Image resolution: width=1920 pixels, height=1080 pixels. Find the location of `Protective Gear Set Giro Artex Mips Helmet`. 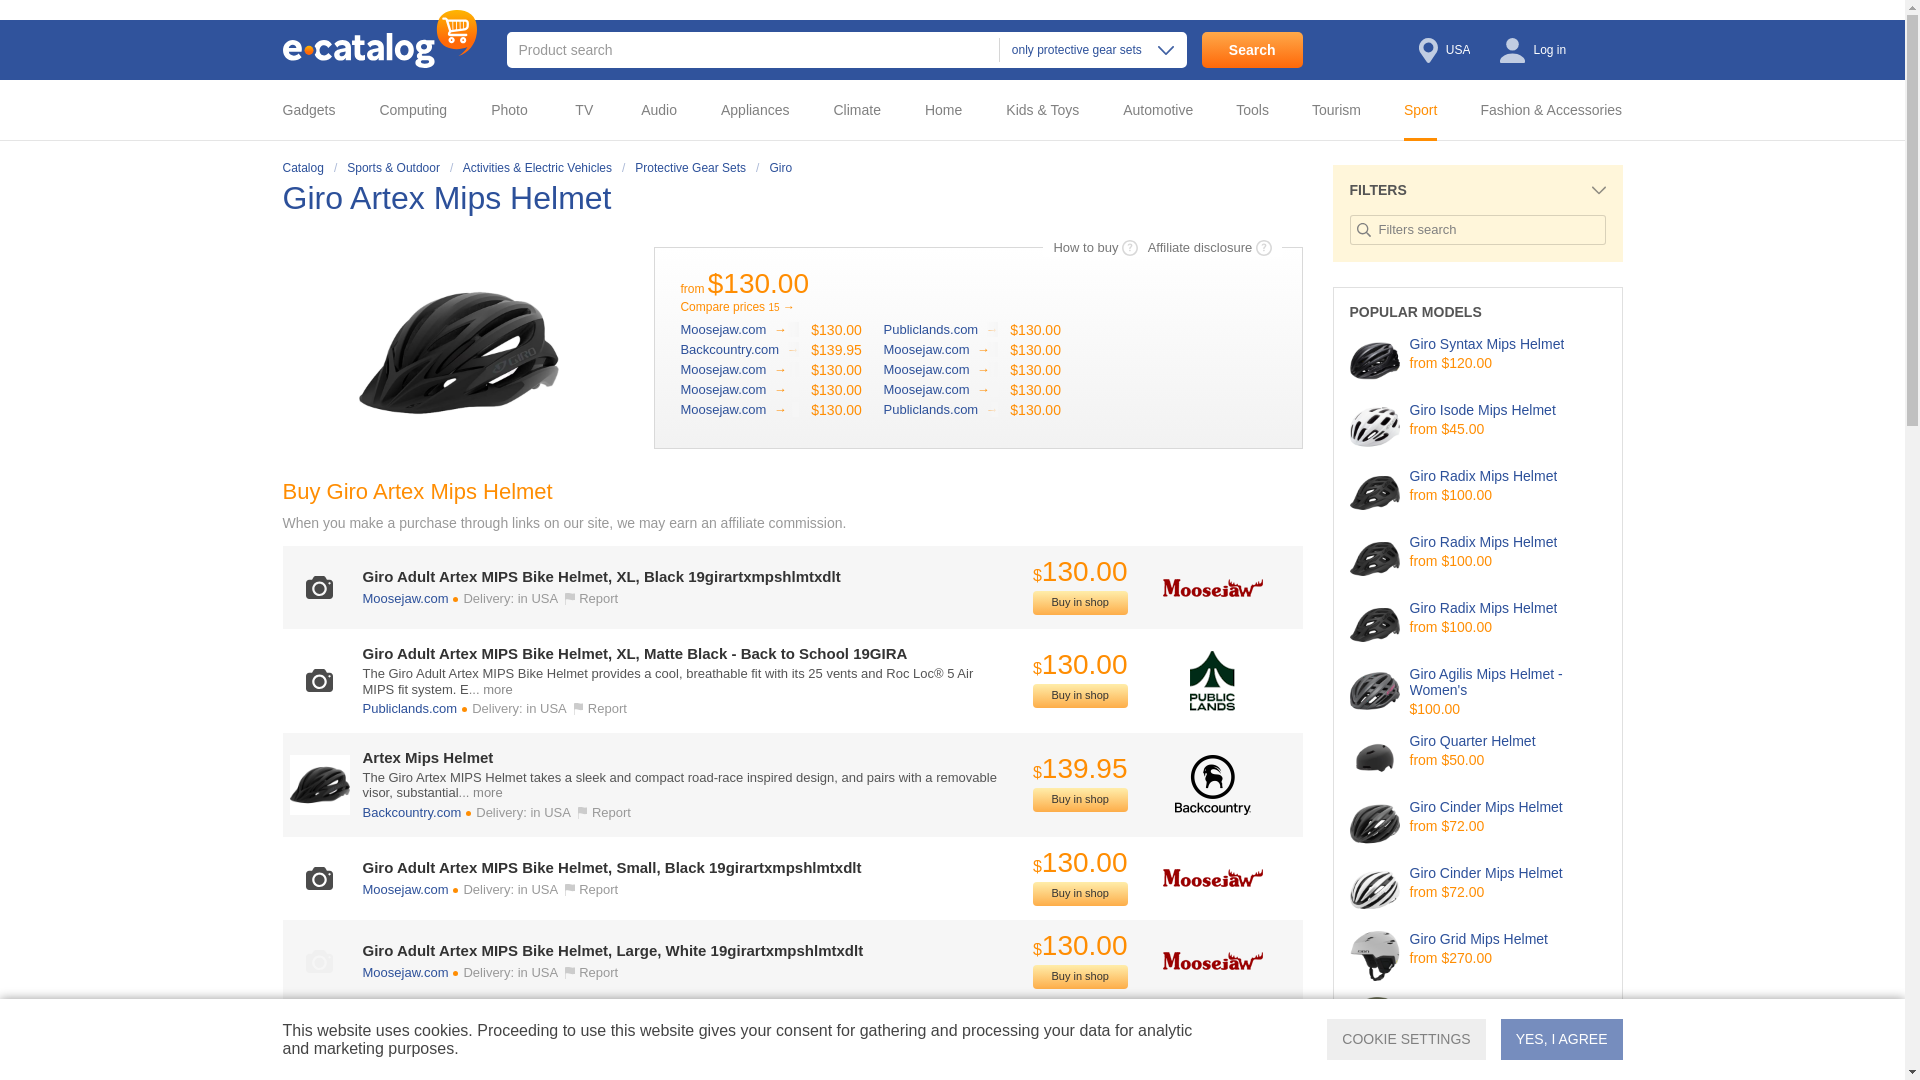

Protective Gear Set Giro Artex Mips Helmet is located at coordinates (451, 198).